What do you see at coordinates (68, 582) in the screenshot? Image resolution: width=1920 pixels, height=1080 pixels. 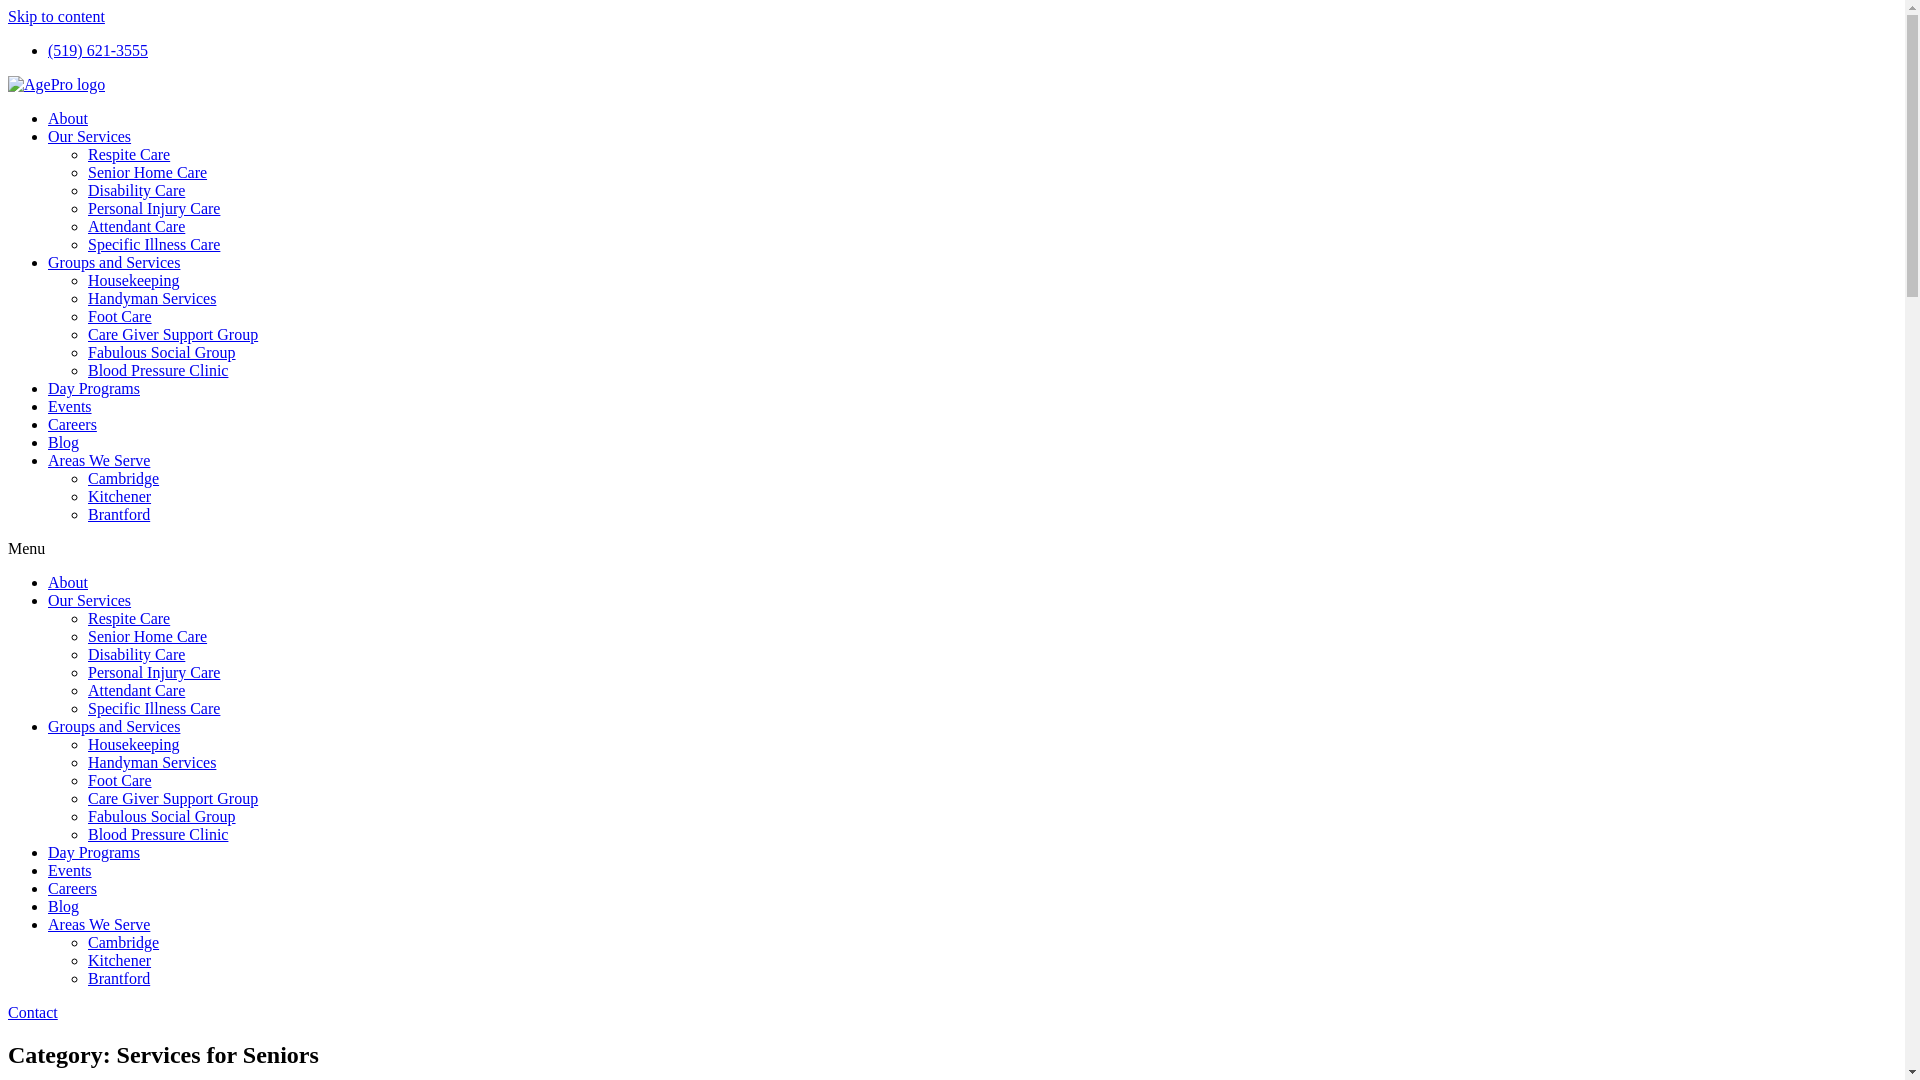 I see `About` at bounding box center [68, 582].